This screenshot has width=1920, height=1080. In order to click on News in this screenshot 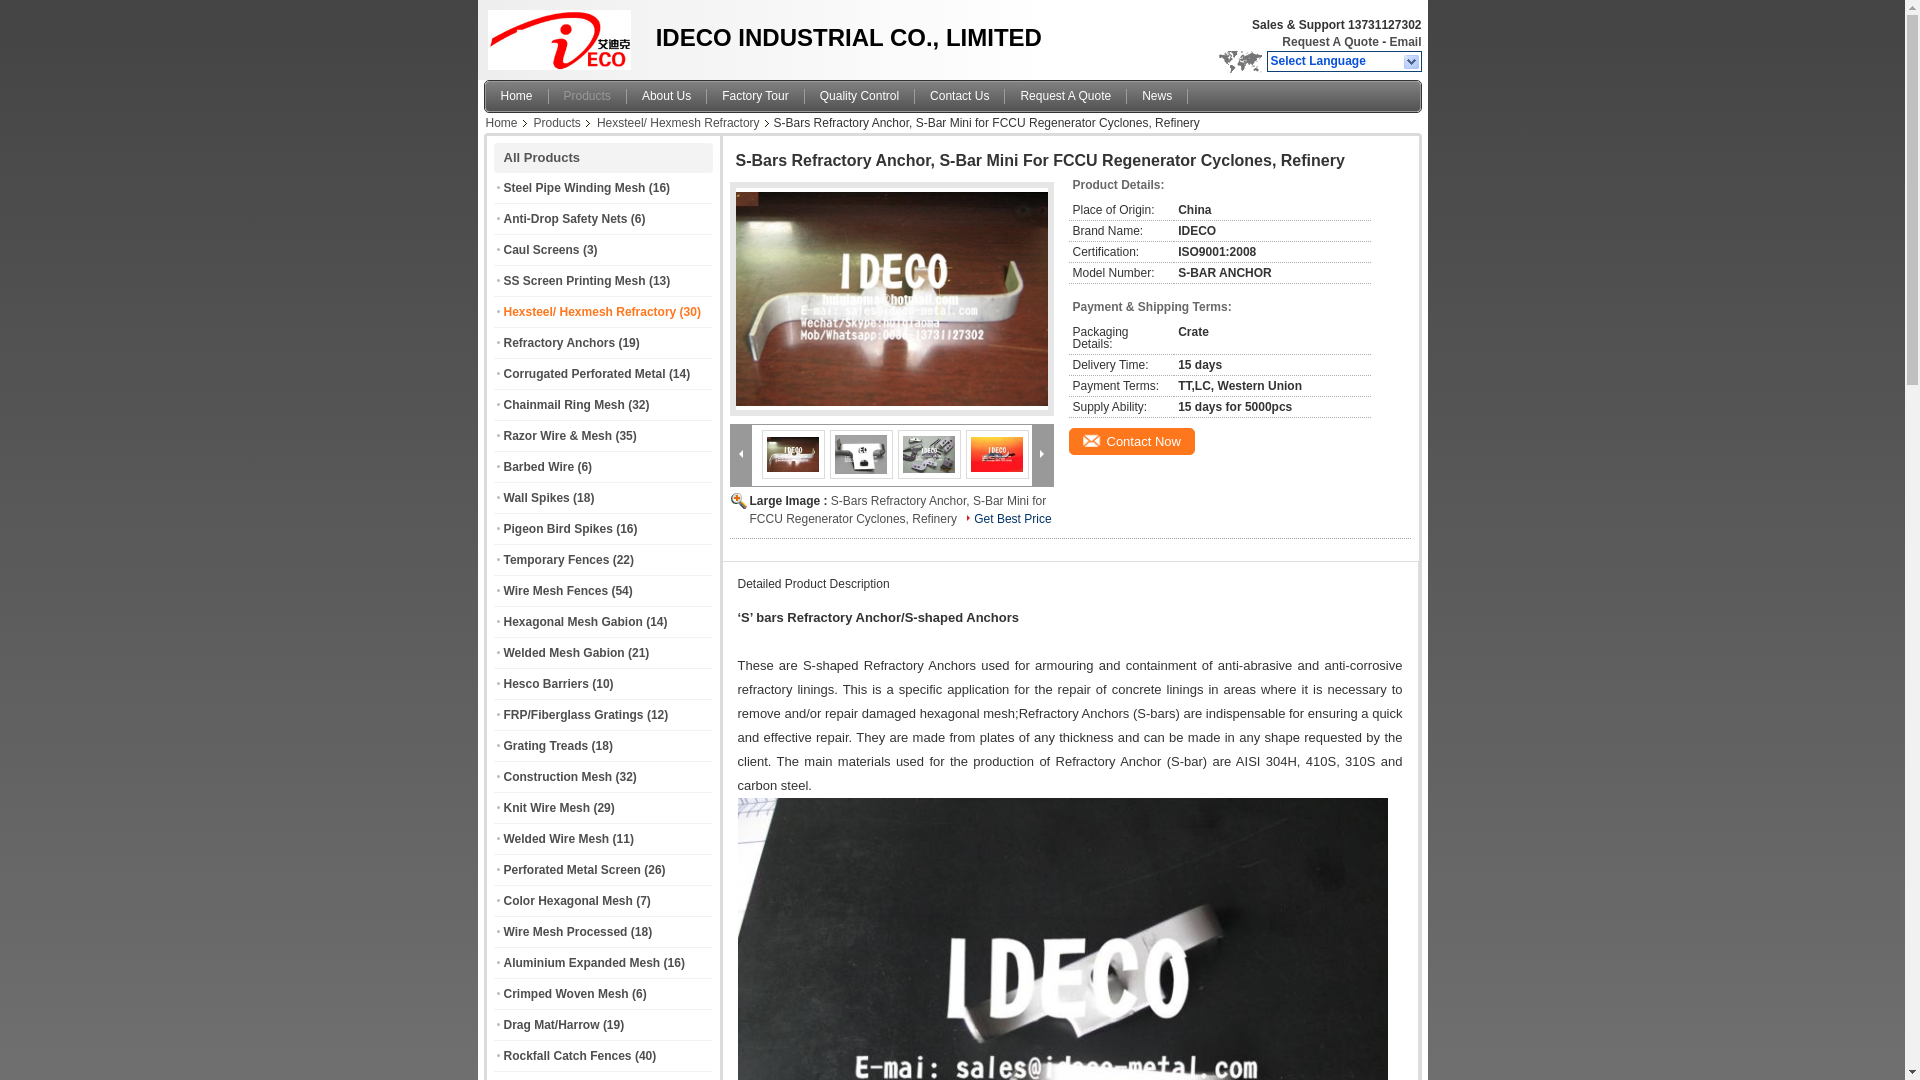, I will do `click(1158, 96)`.